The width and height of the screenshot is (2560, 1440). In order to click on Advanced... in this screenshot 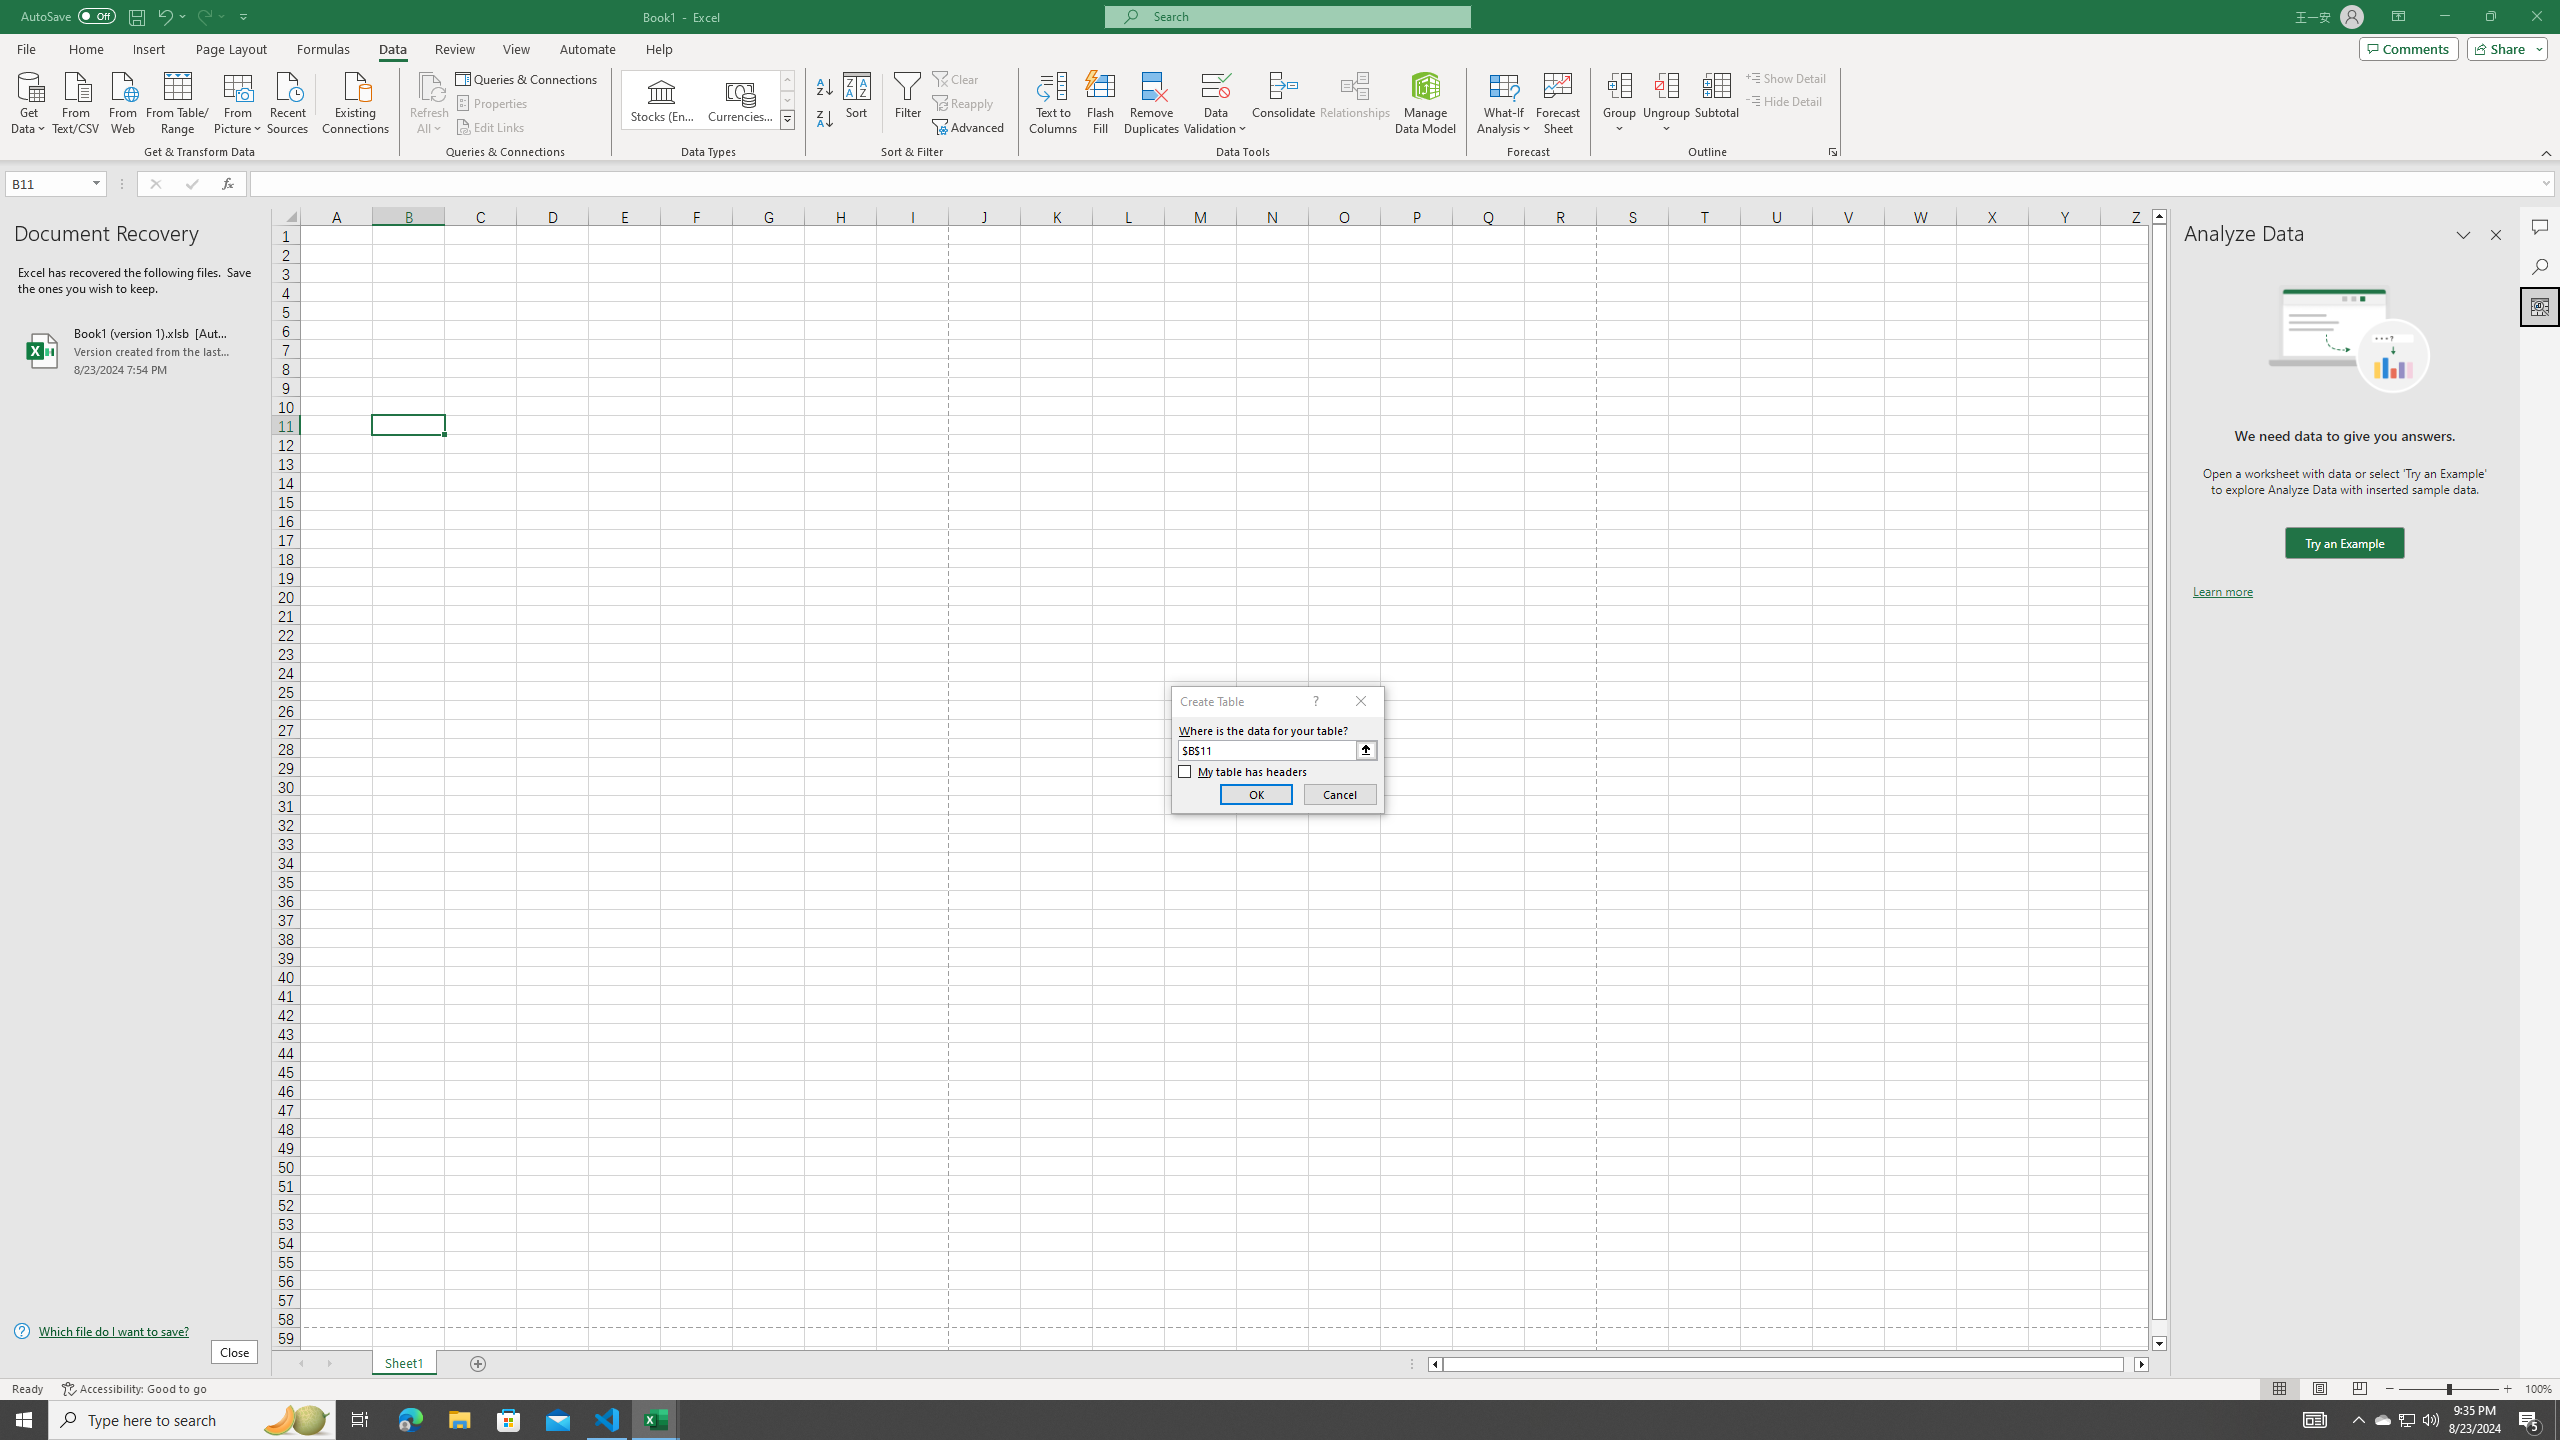, I will do `click(970, 128)`.